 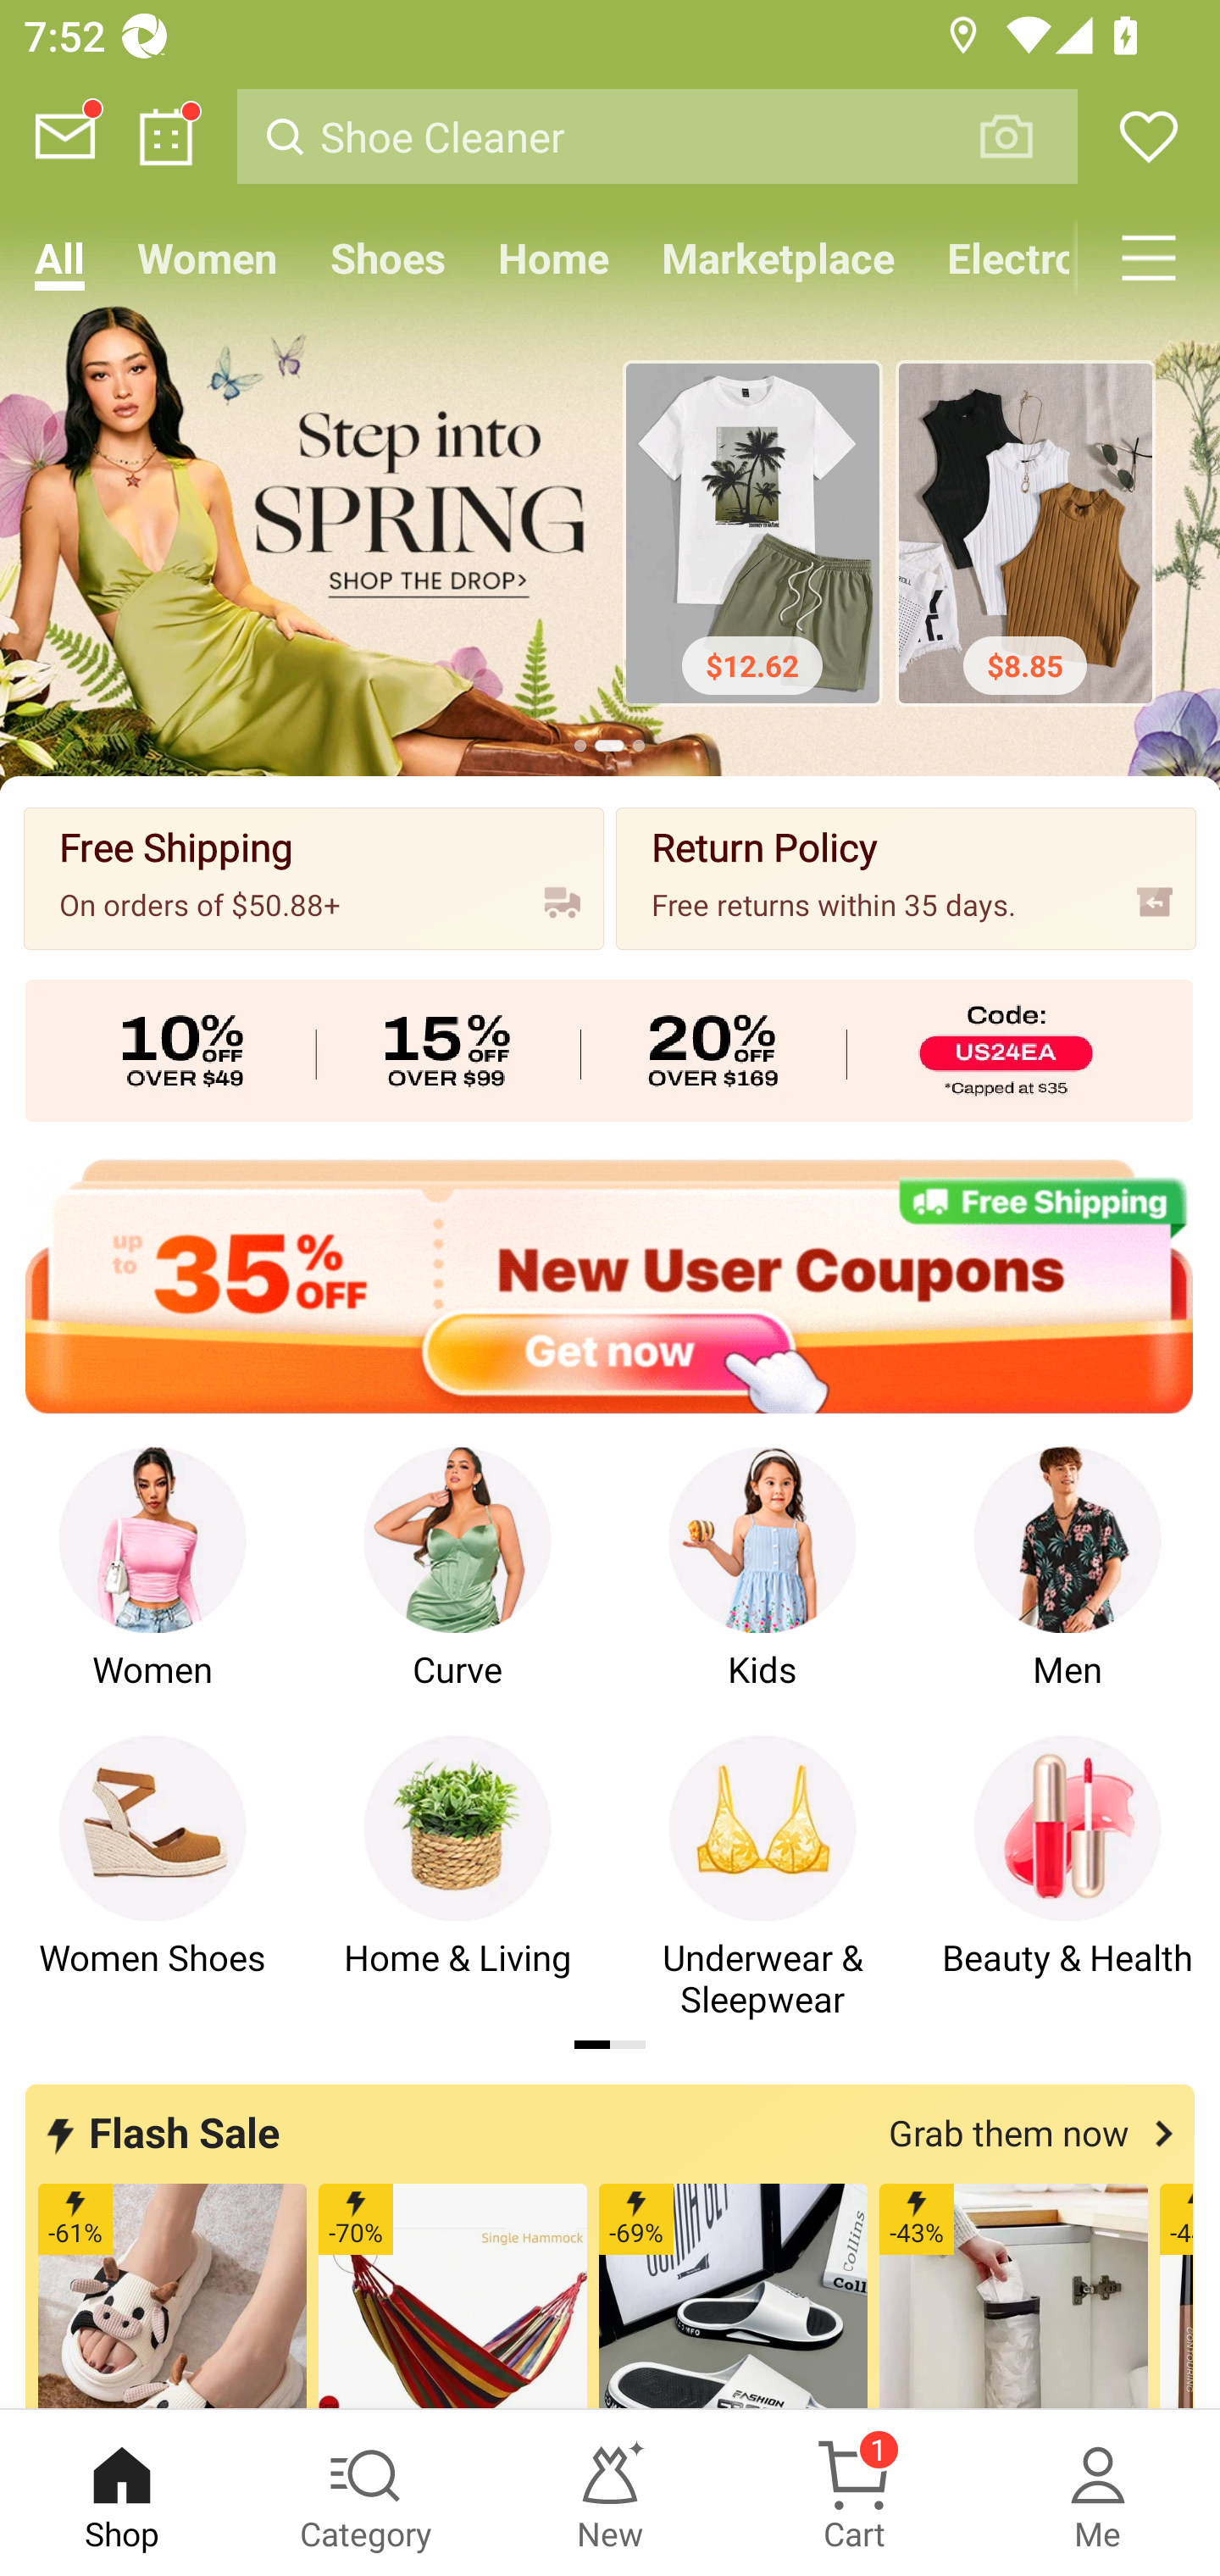 What do you see at coordinates (59, 258) in the screenshot?
I see `All` at bounding box center [59, 258].